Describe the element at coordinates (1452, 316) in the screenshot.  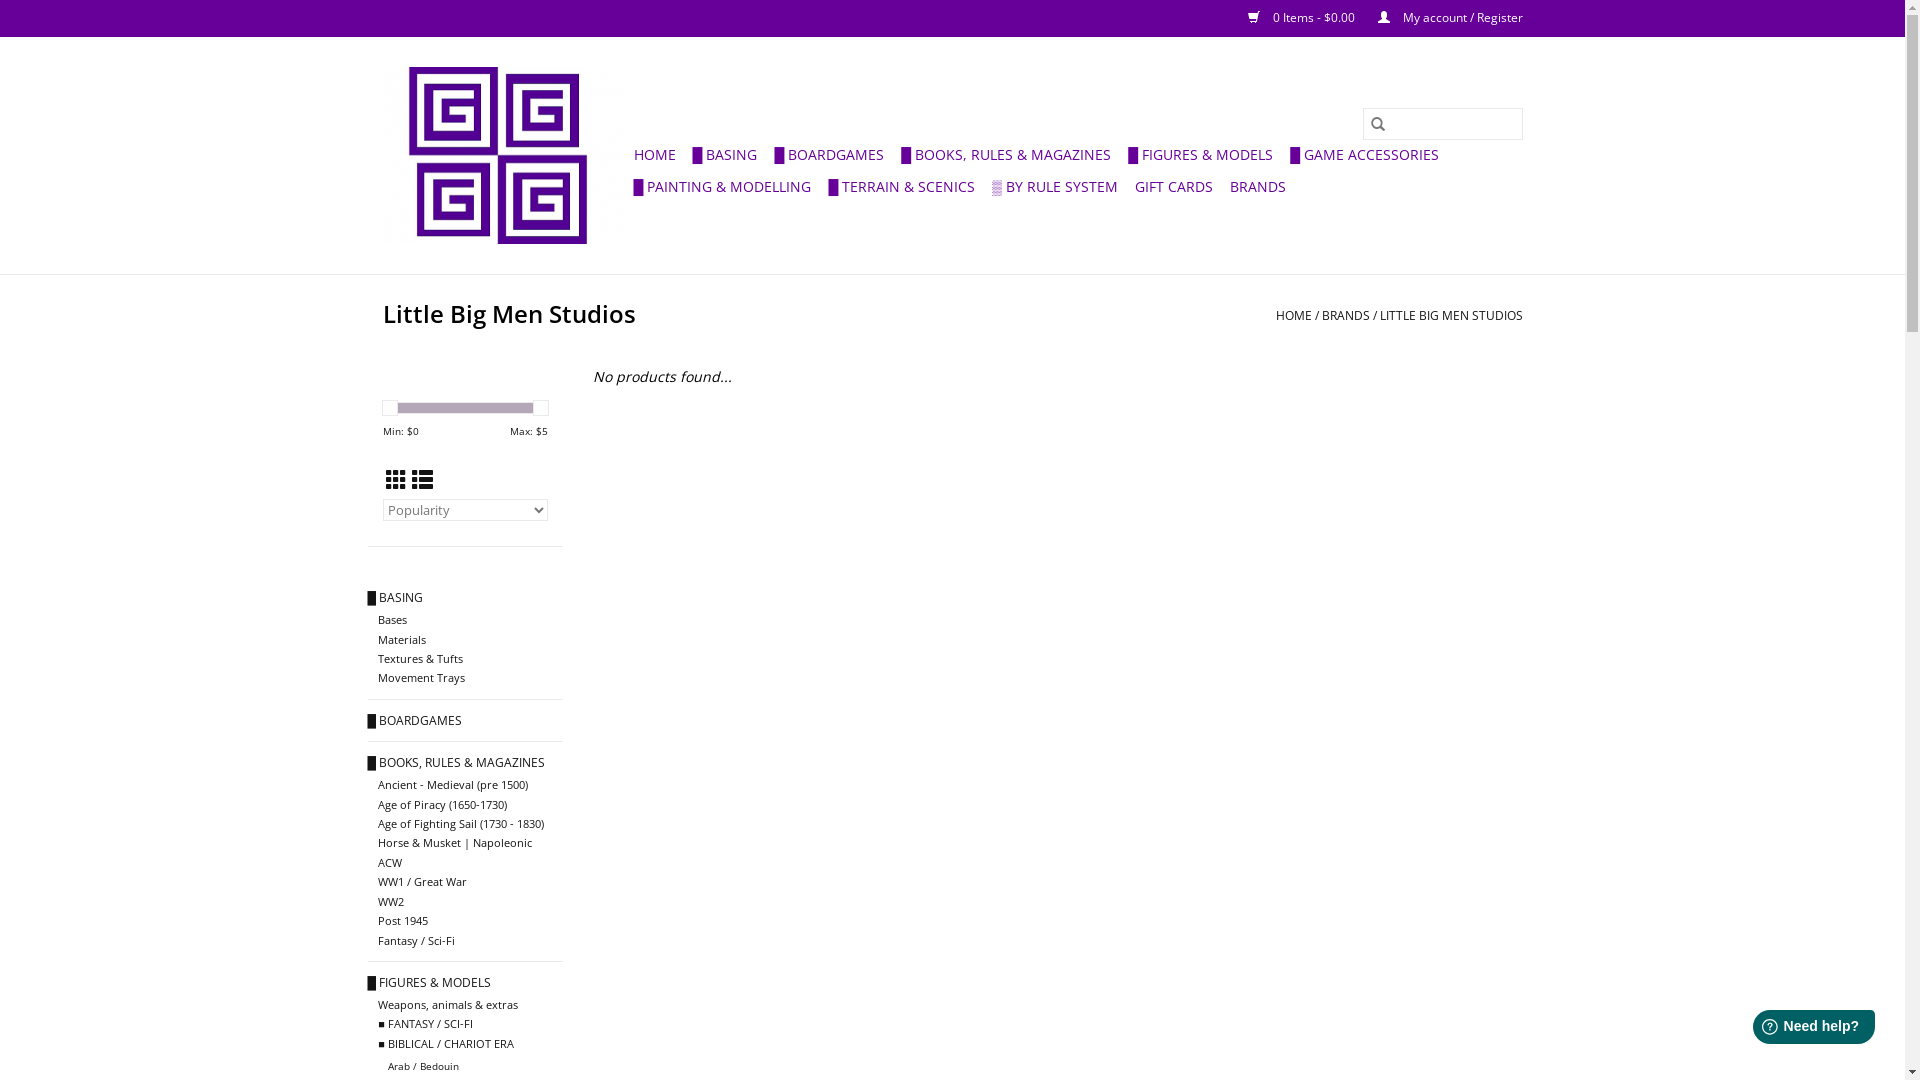
I see `LITTLE BIG MEN STUDIOS` at that location.